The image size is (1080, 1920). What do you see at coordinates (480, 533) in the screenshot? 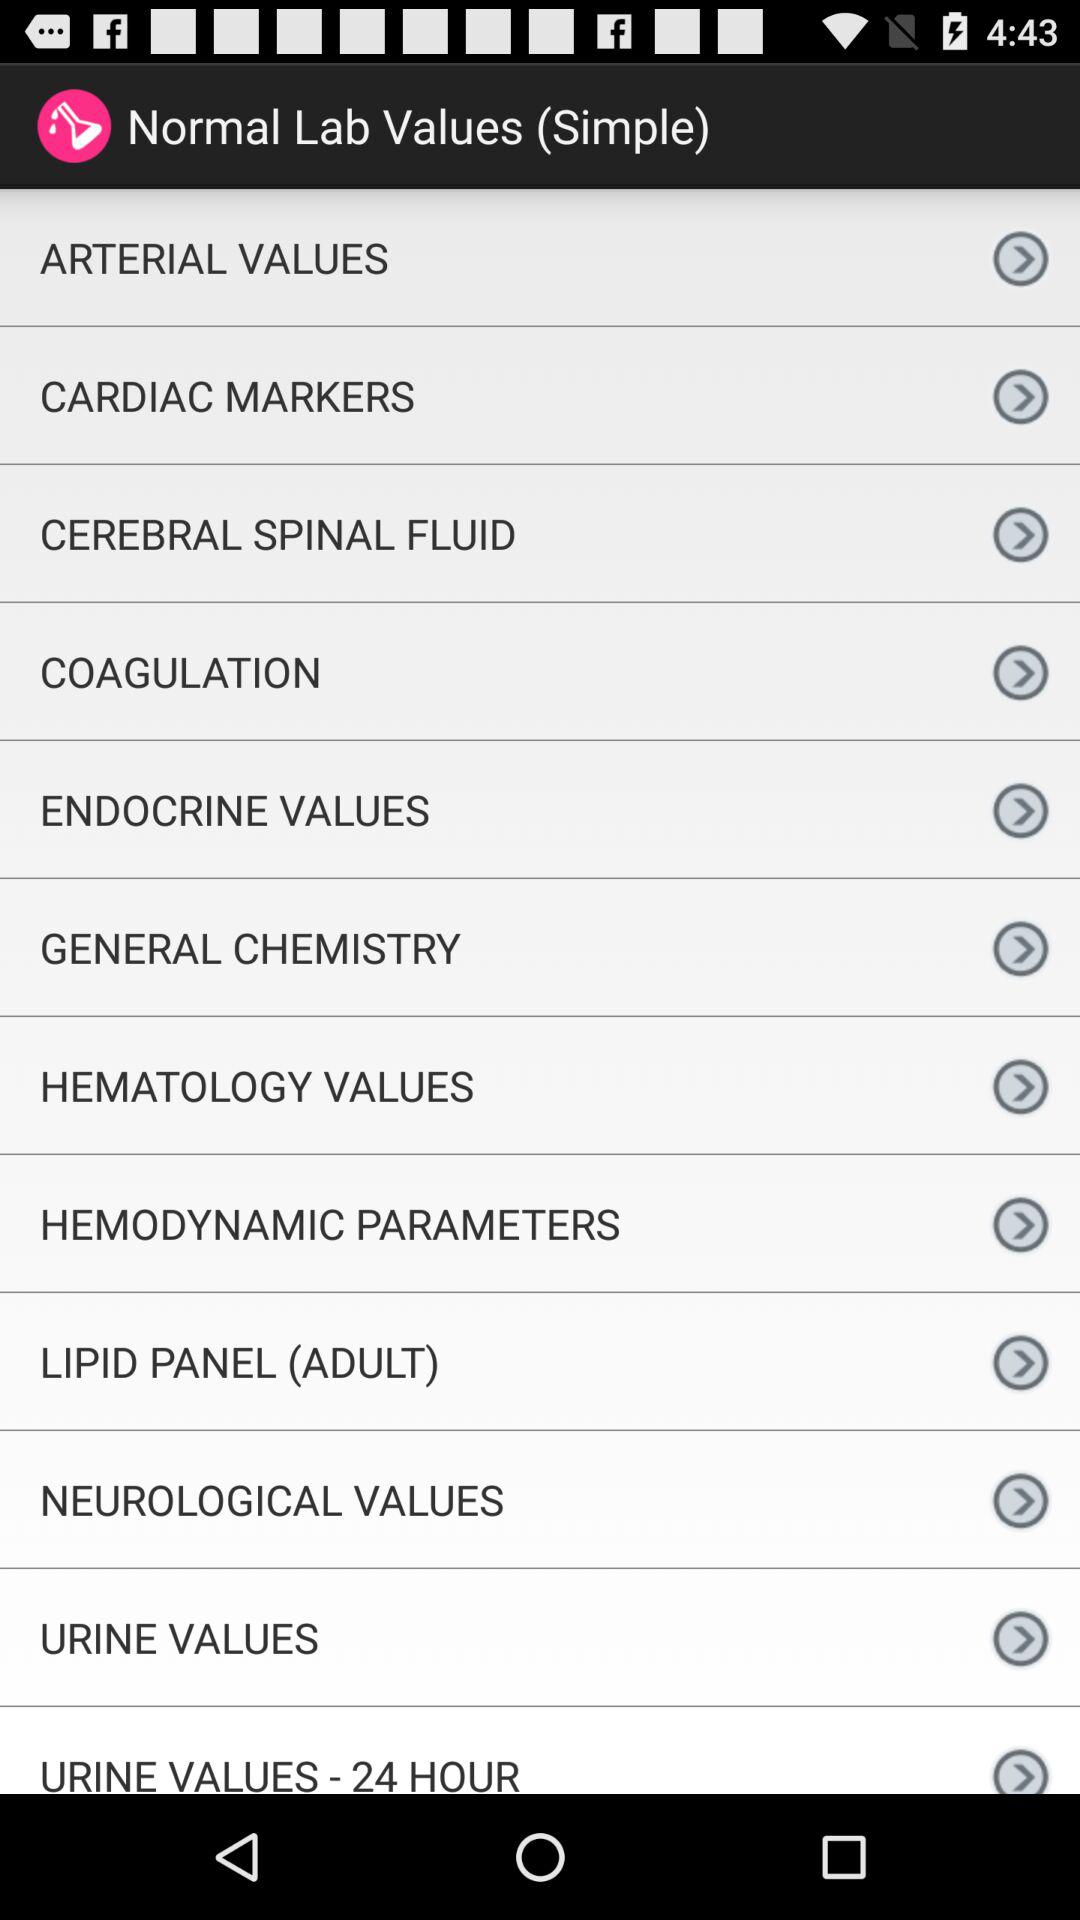
I see `jump to the cerebral spinal fluid` at bounding box center [480, 533].